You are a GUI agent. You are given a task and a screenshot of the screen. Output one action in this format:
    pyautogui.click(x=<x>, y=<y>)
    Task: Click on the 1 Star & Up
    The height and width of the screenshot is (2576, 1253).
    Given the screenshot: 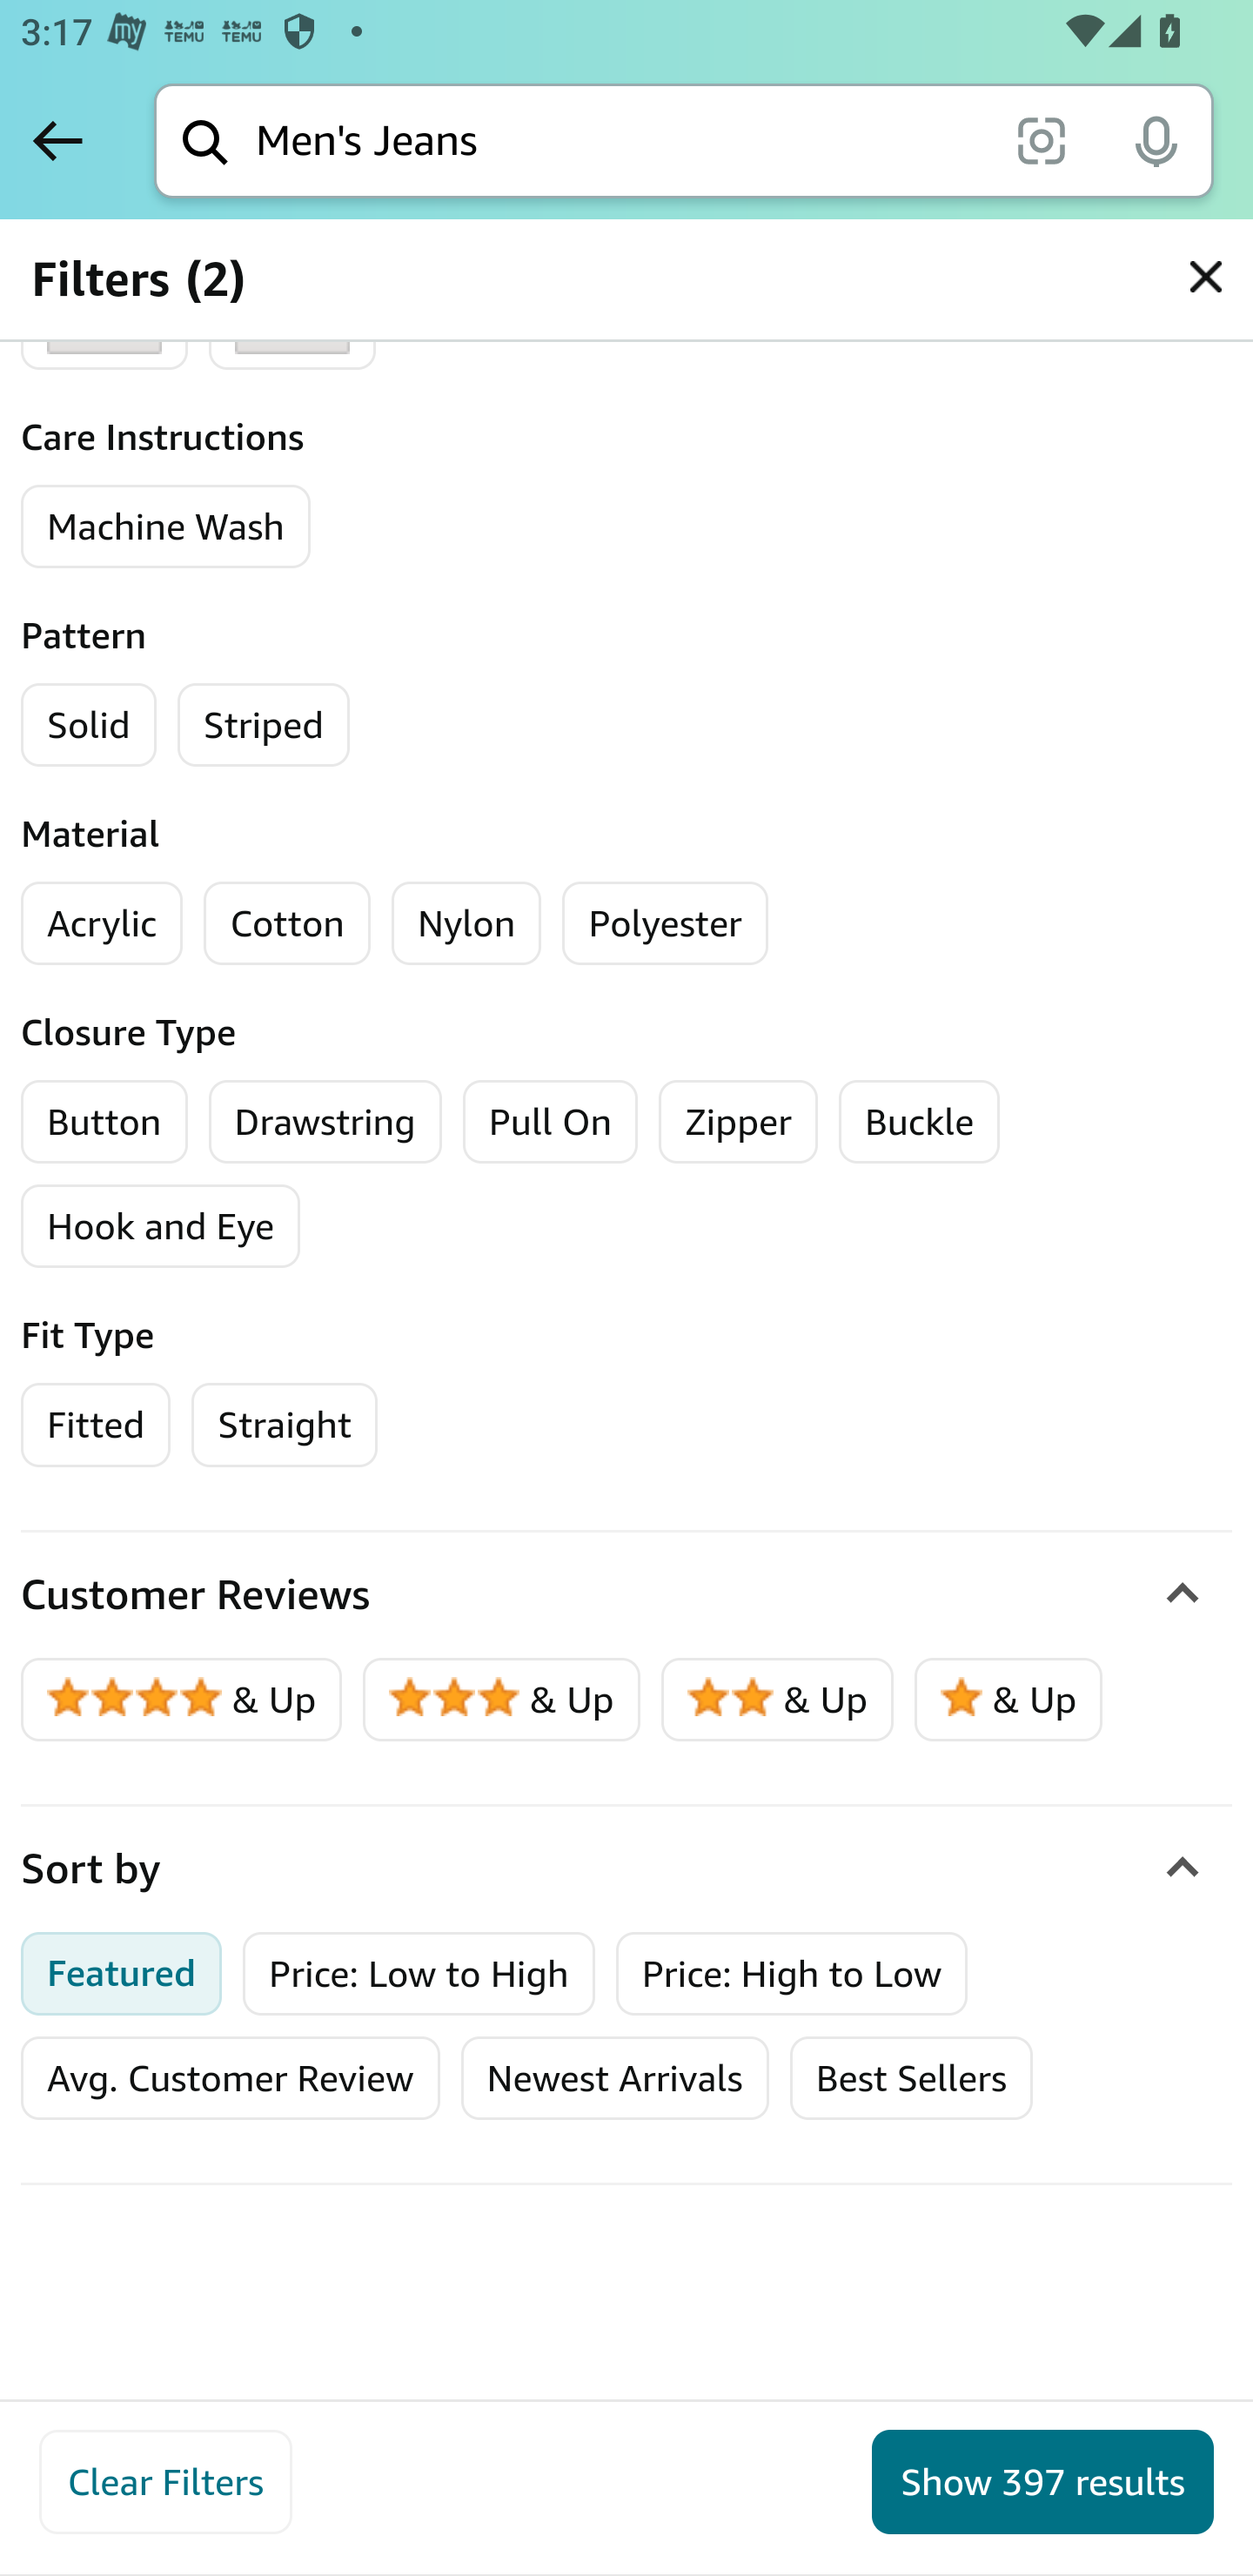 What is the action you would take?
    pyautogui.click(x=1008, y=1699)
    